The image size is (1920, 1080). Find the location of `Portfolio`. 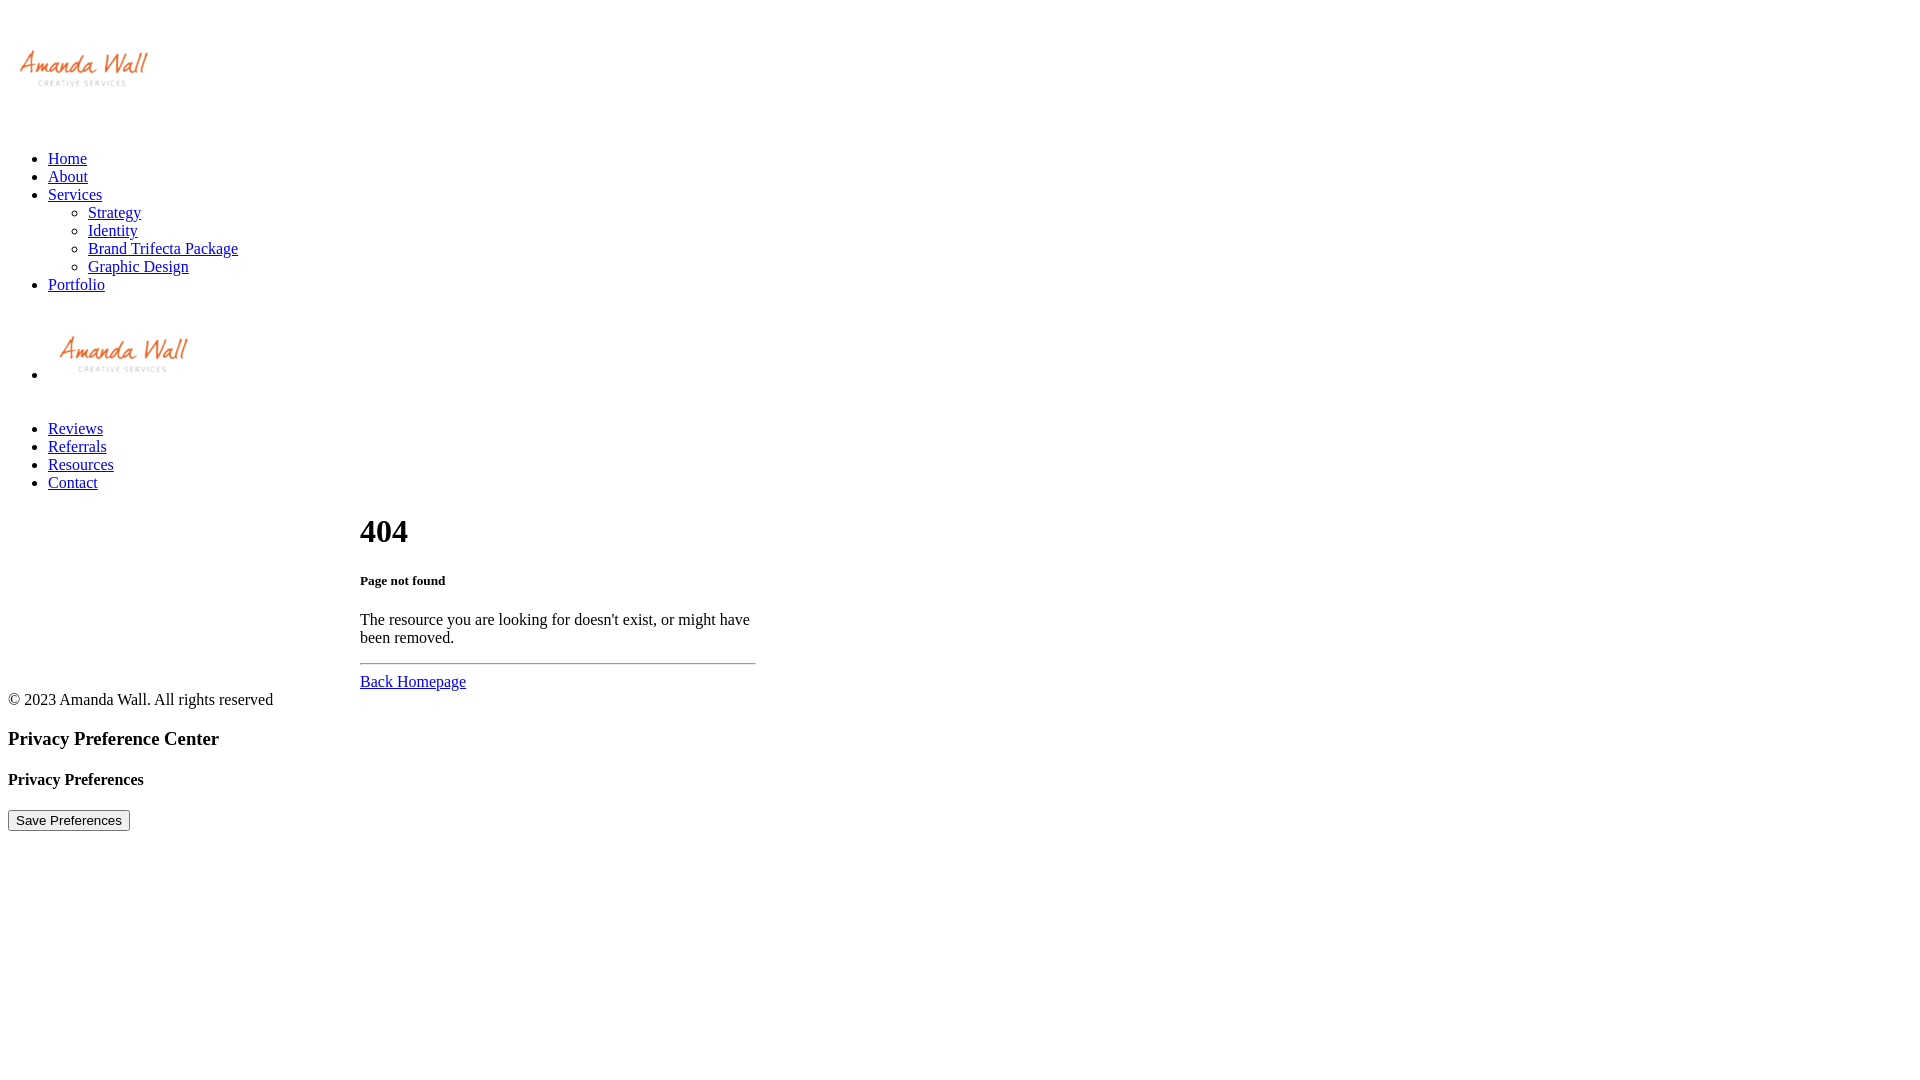

Portfolio is located at coordinates (76, 284).